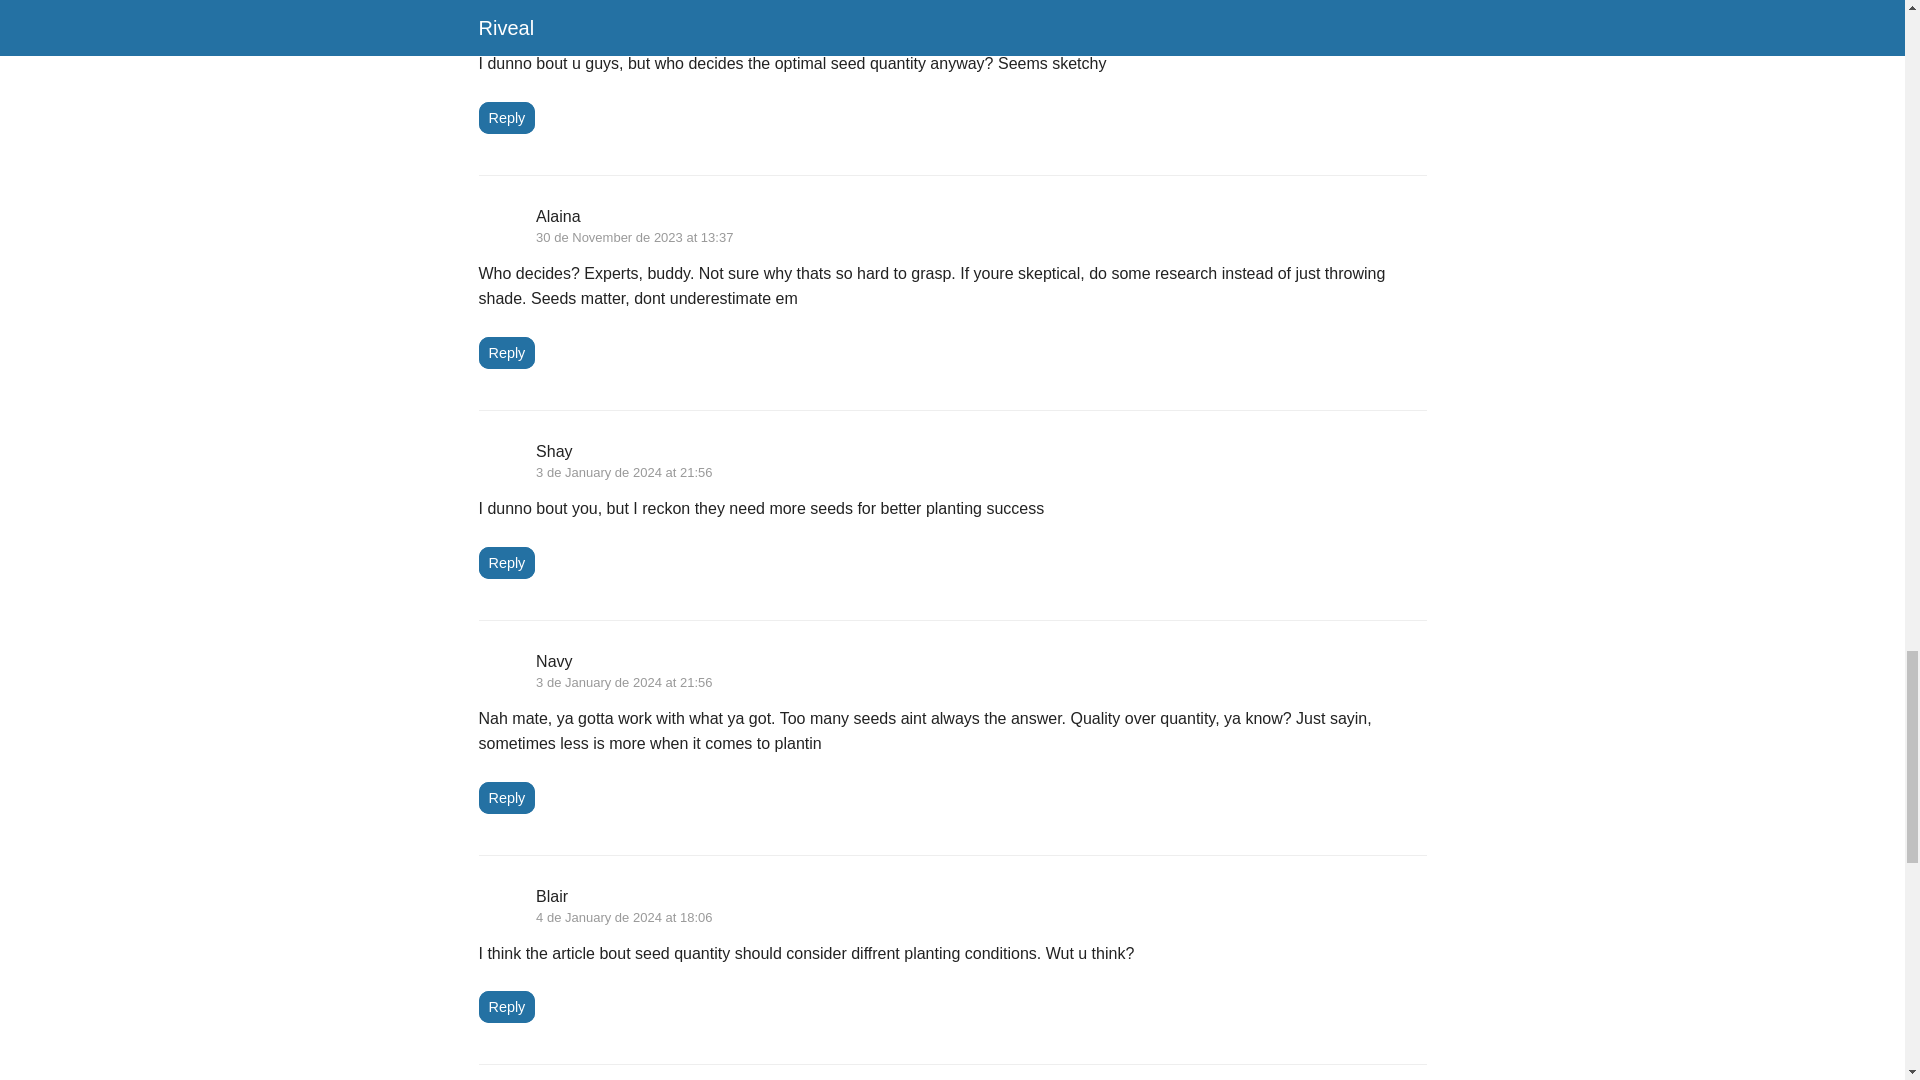 This screenshot has width=1920, height=1080. Describe the element at coordinates (506, 352) in the screenshot. I see `Reply` at that location.